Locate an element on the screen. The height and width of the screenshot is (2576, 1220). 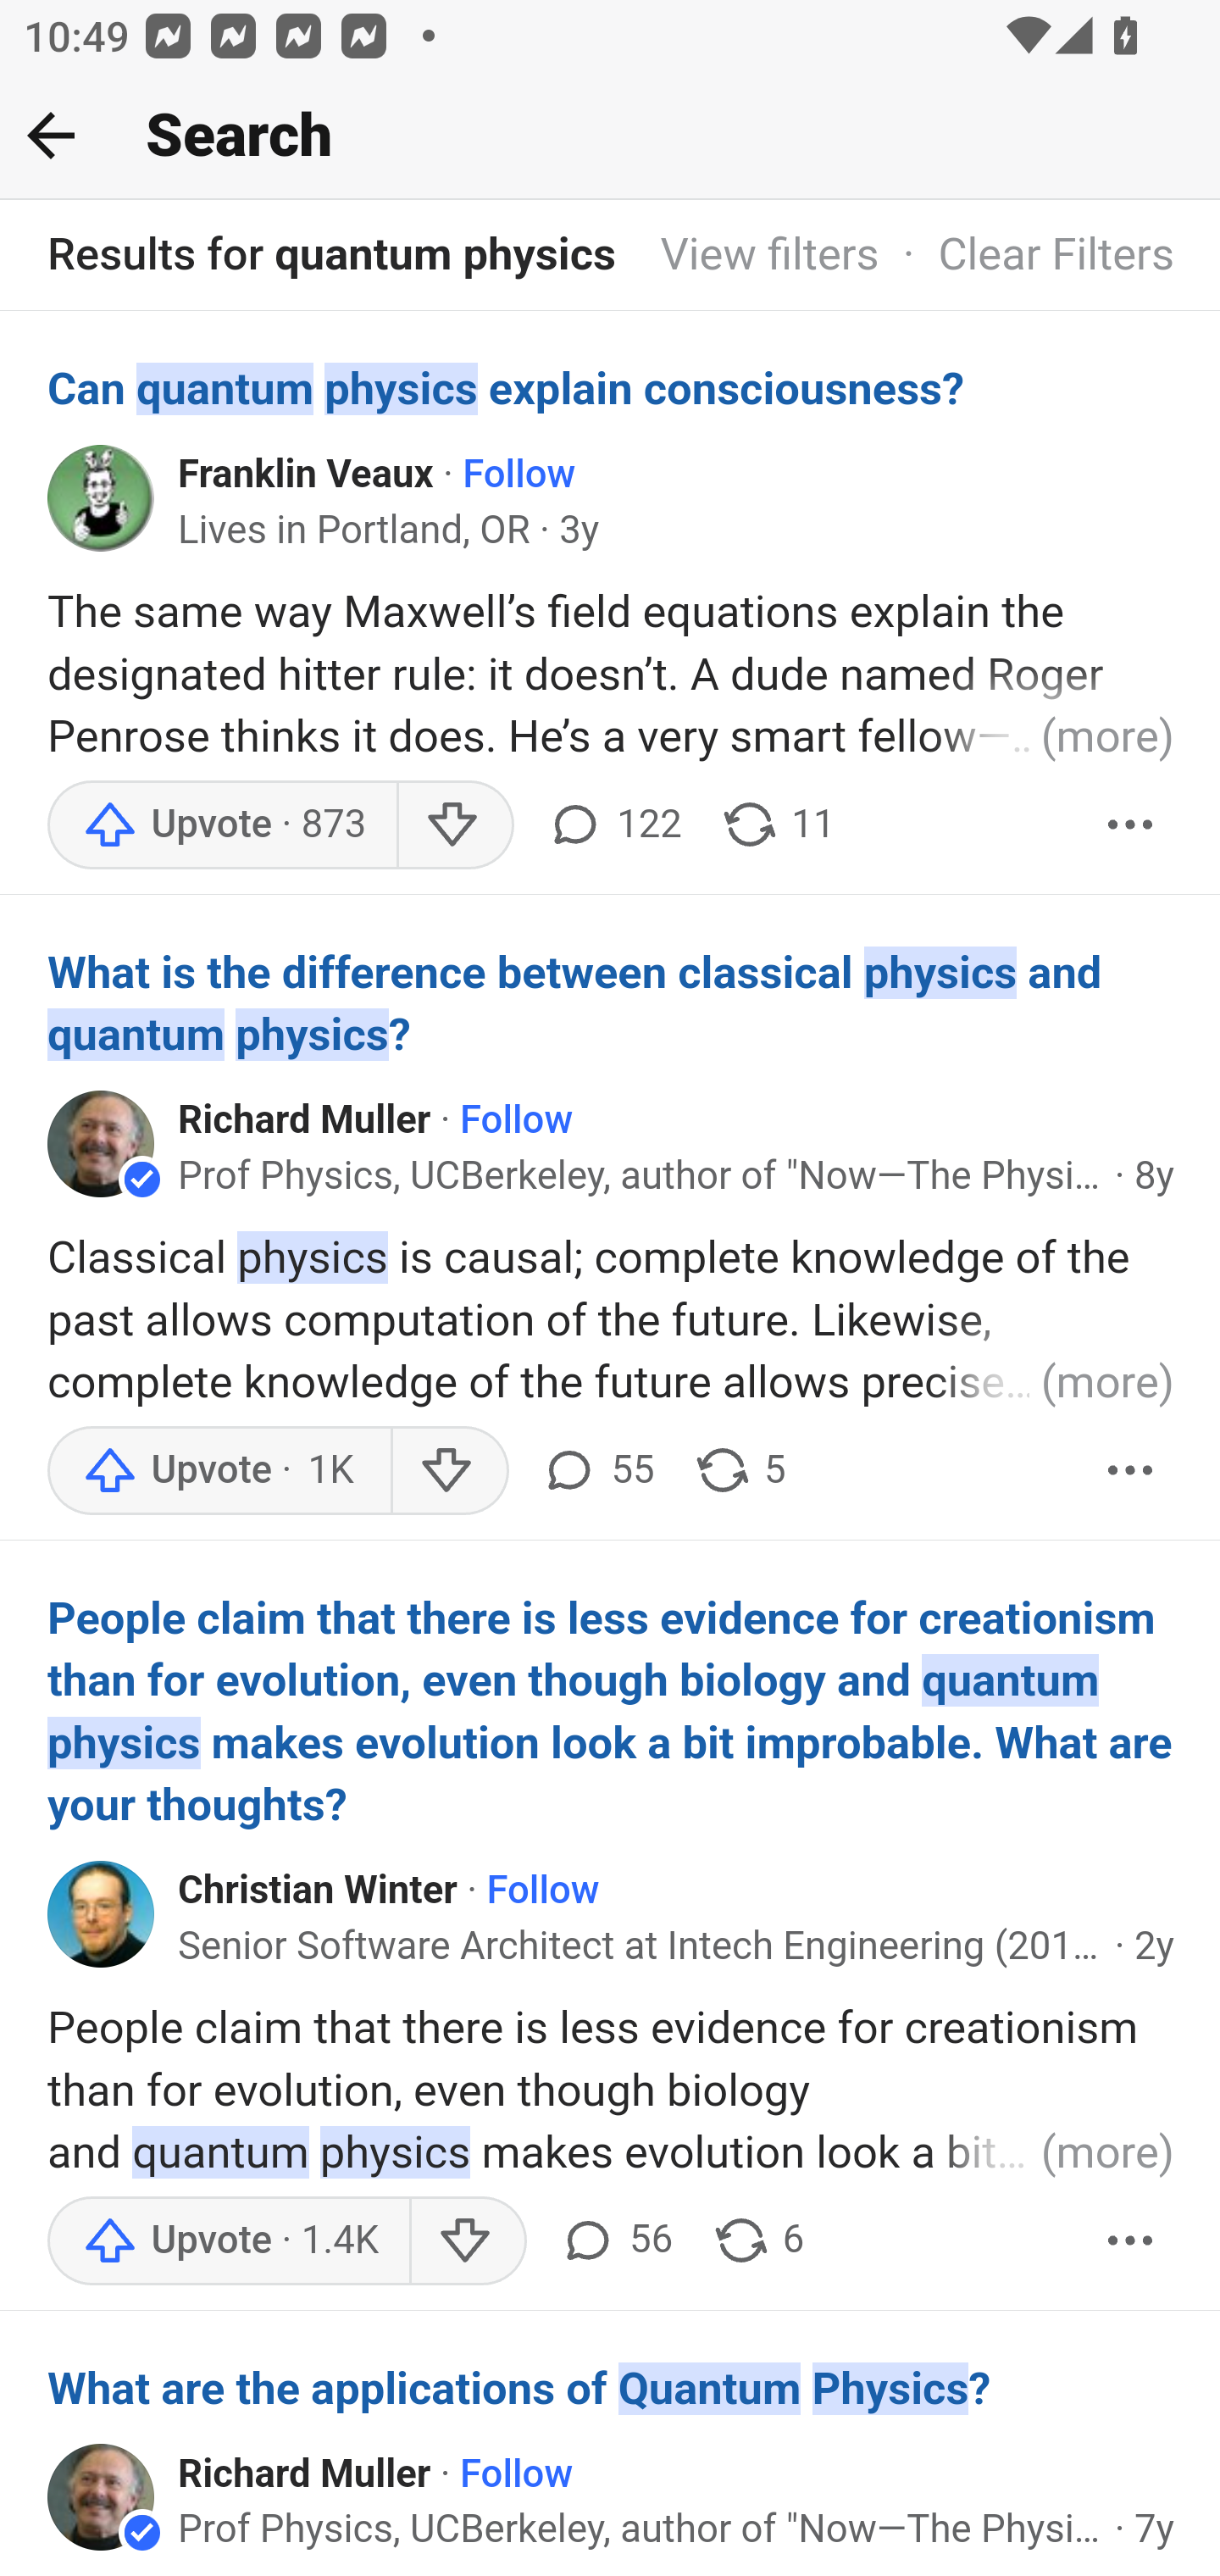
122 comments is located at coordinates (613, 824).